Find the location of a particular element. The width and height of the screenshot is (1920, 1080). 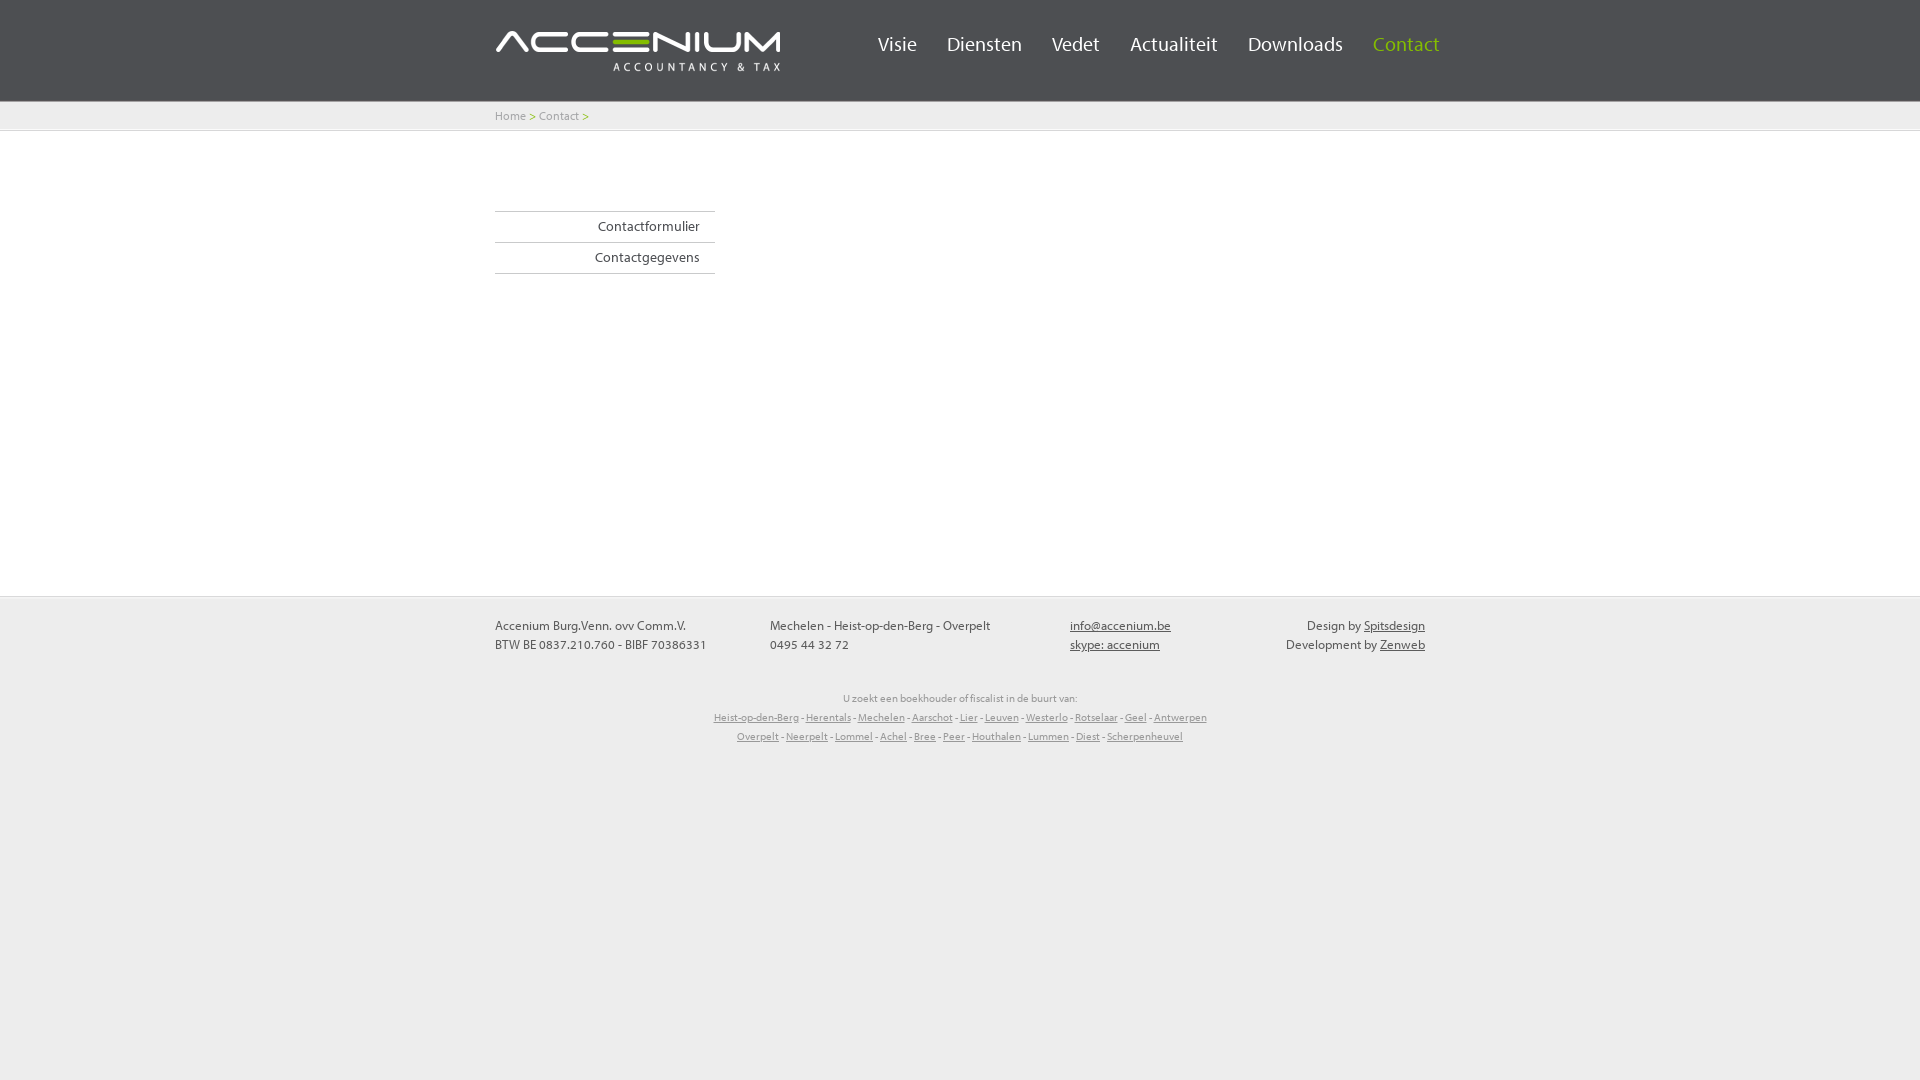

Spitsdesign is located at coordinates (1394, 625).